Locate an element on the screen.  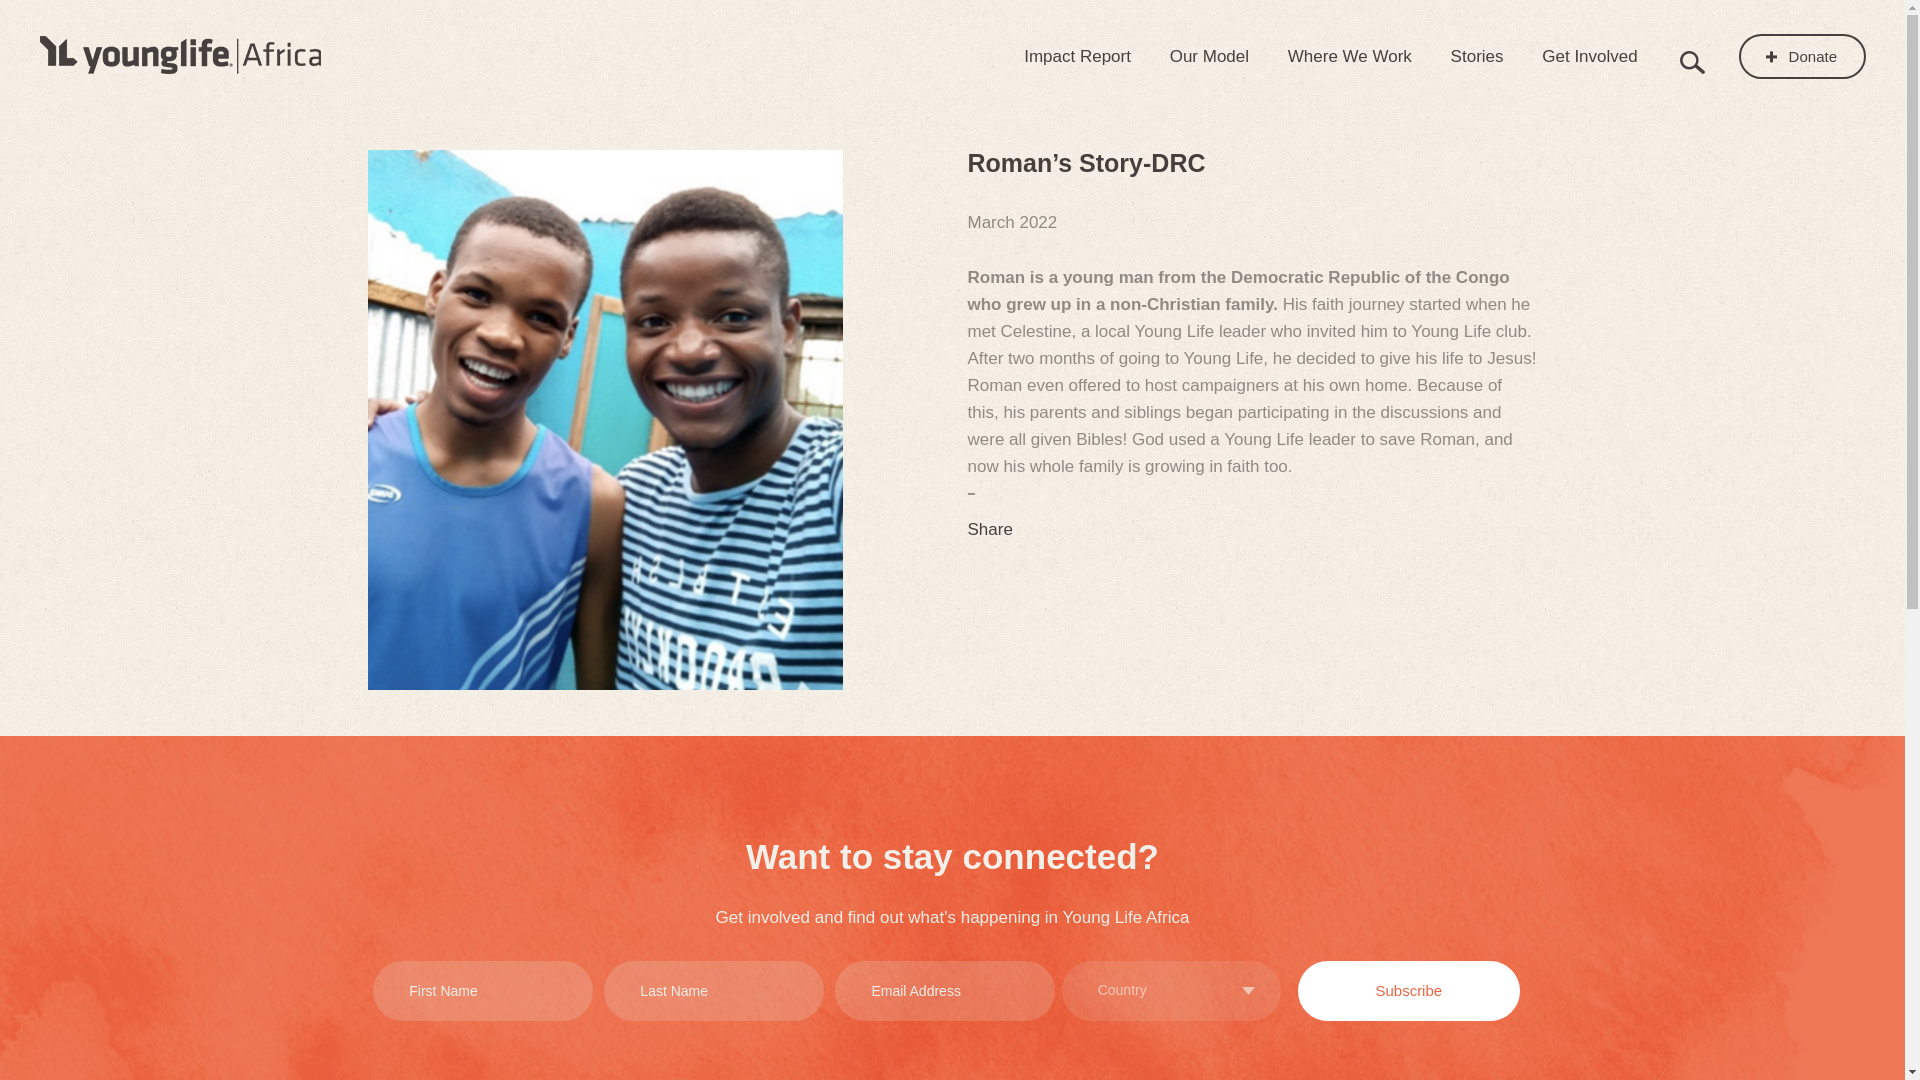
Impact Report is located at coordinates (1076, 56).